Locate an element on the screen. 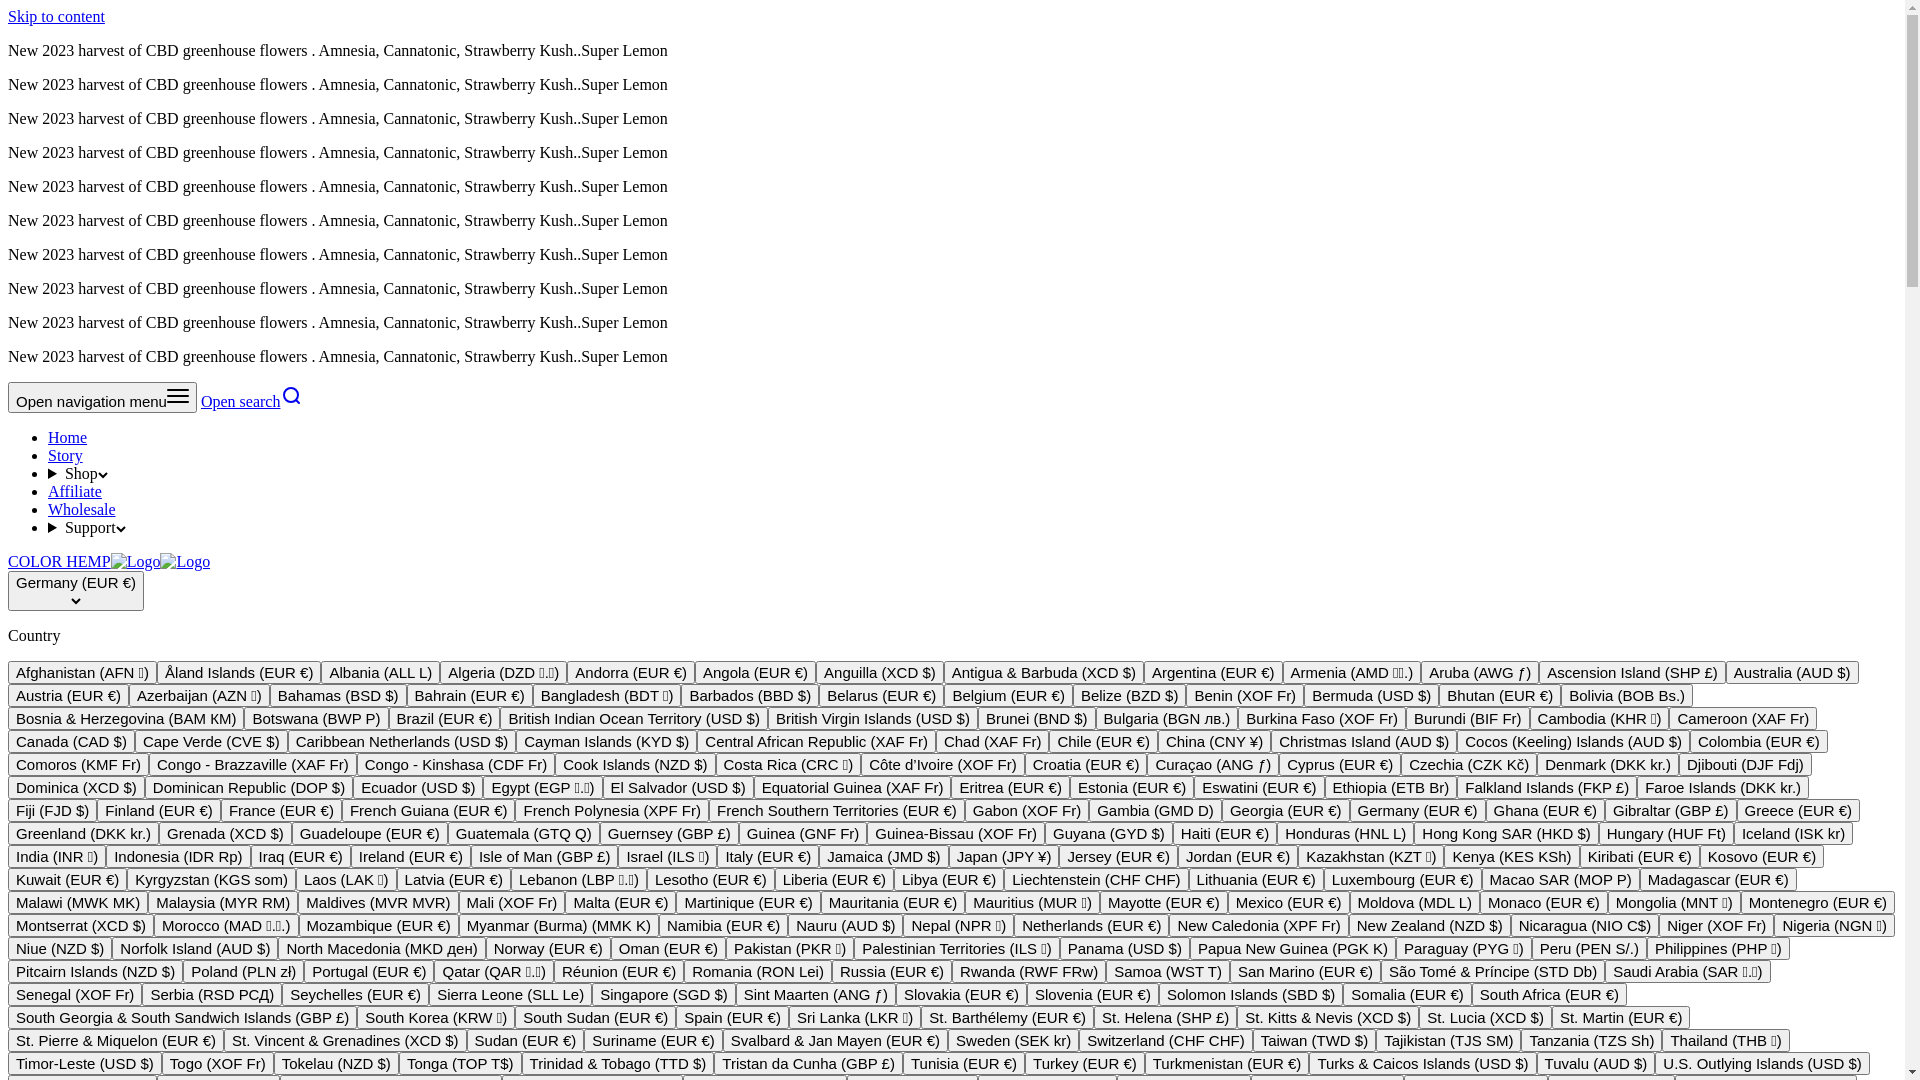 The height and width of the screenshot is (1080, 1920). Faroe Islands (DKK kr.) is located at coordinates (1723, 788).